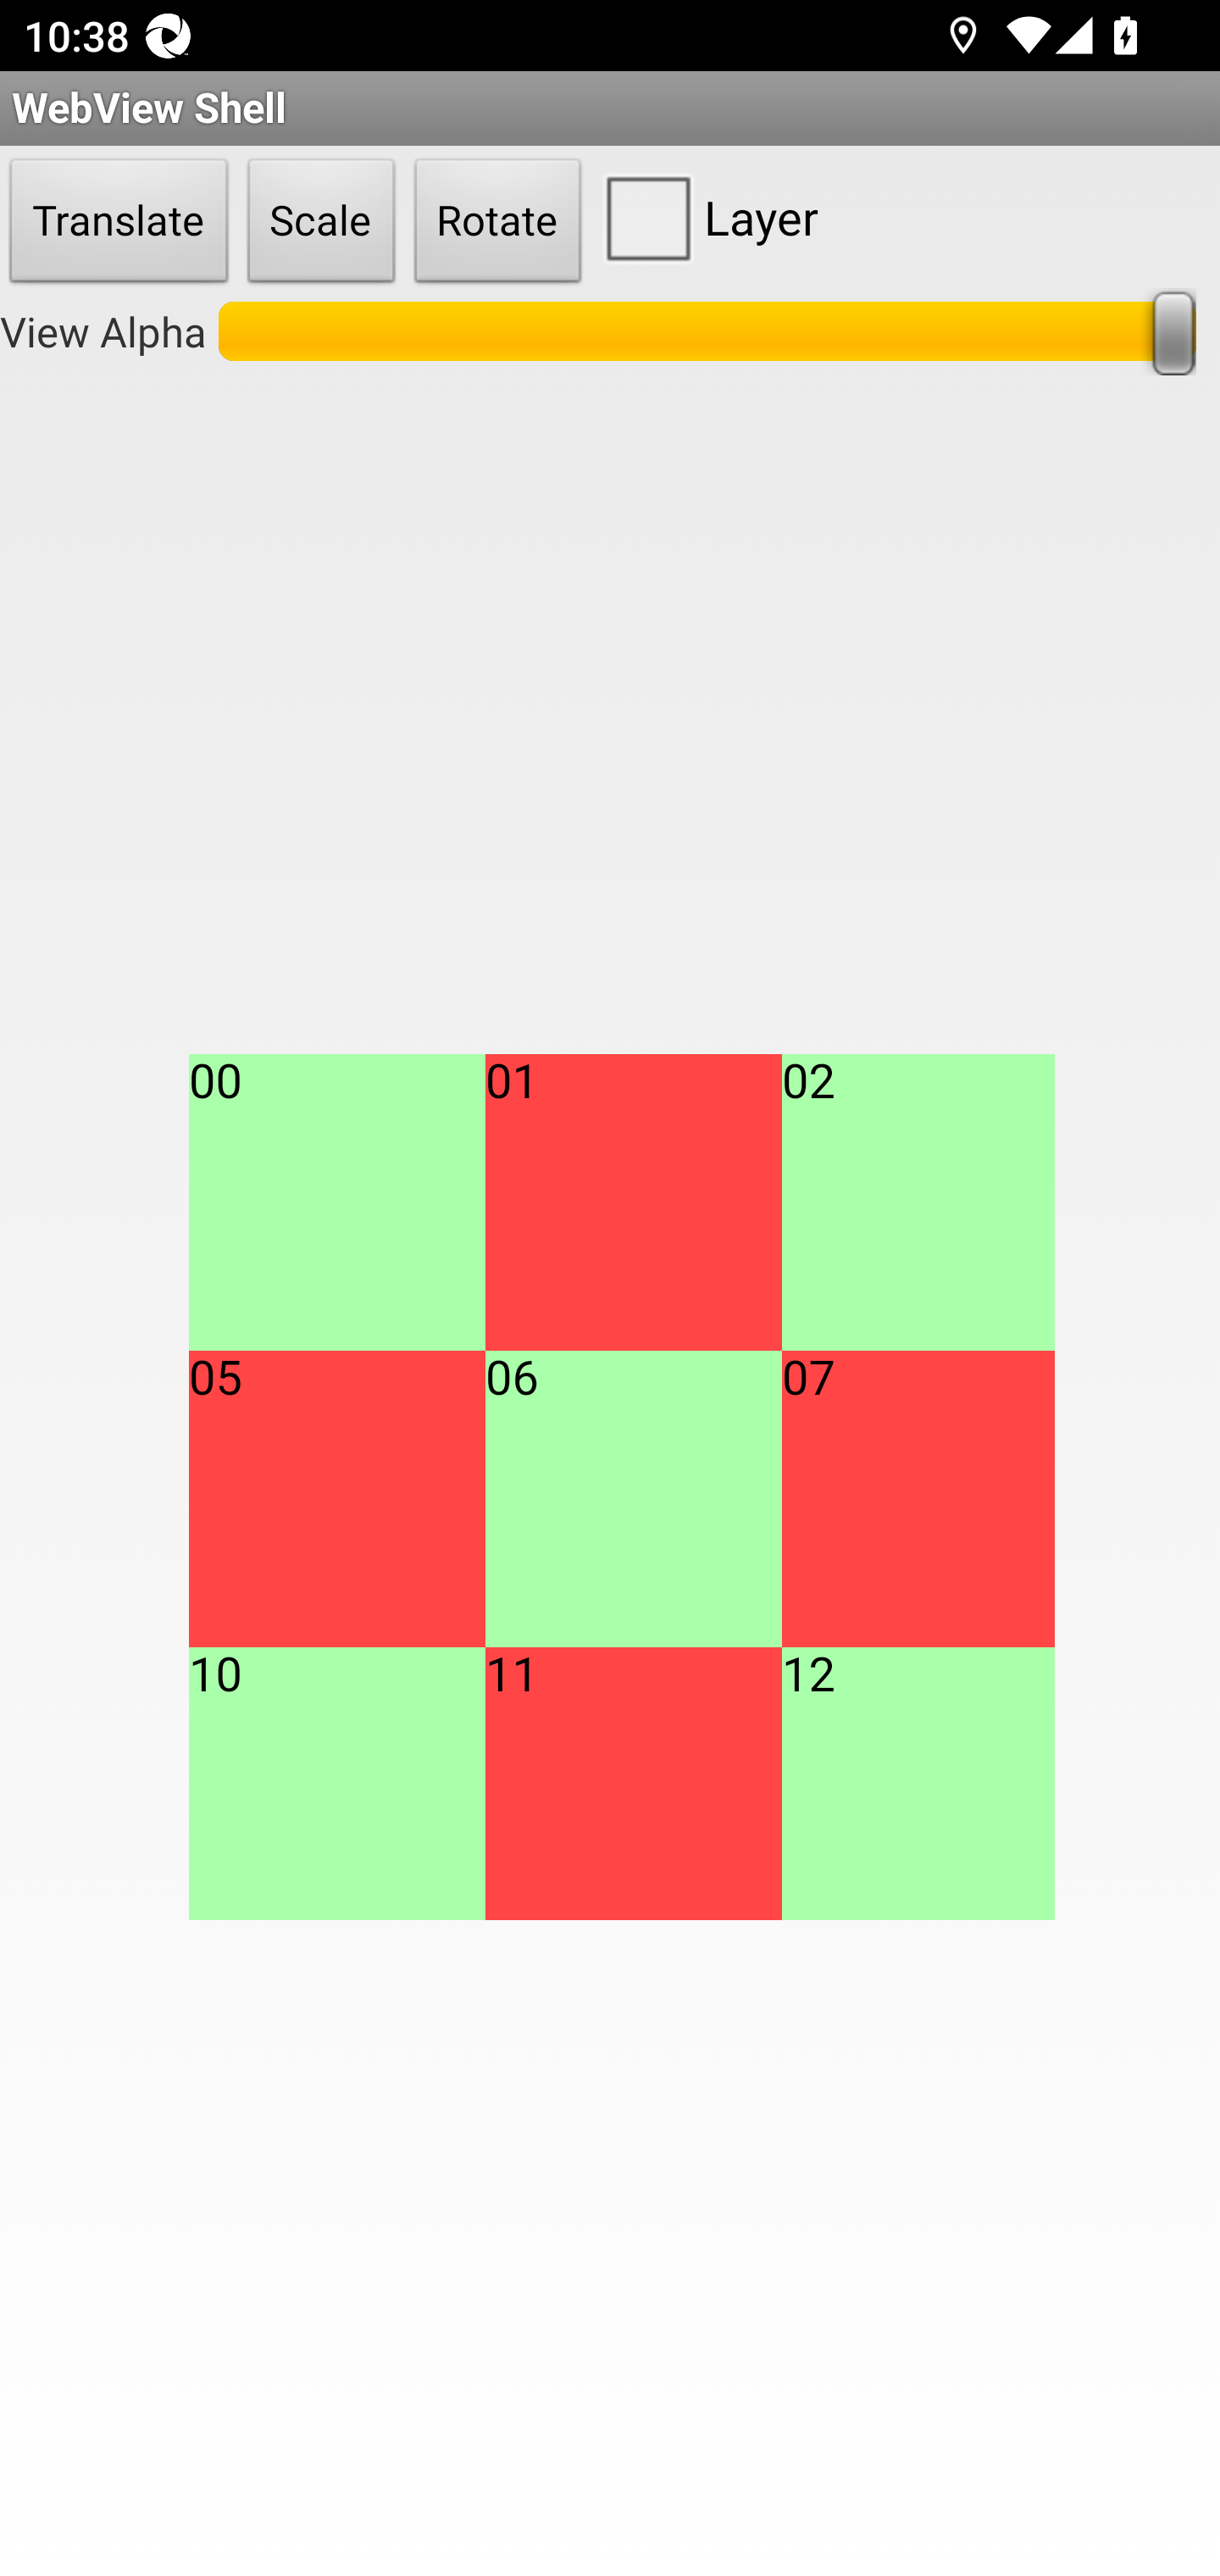  What do you see at coordinates (705, 217) in the screenshot?
I see `Layer` at bounding box center [705, 217].